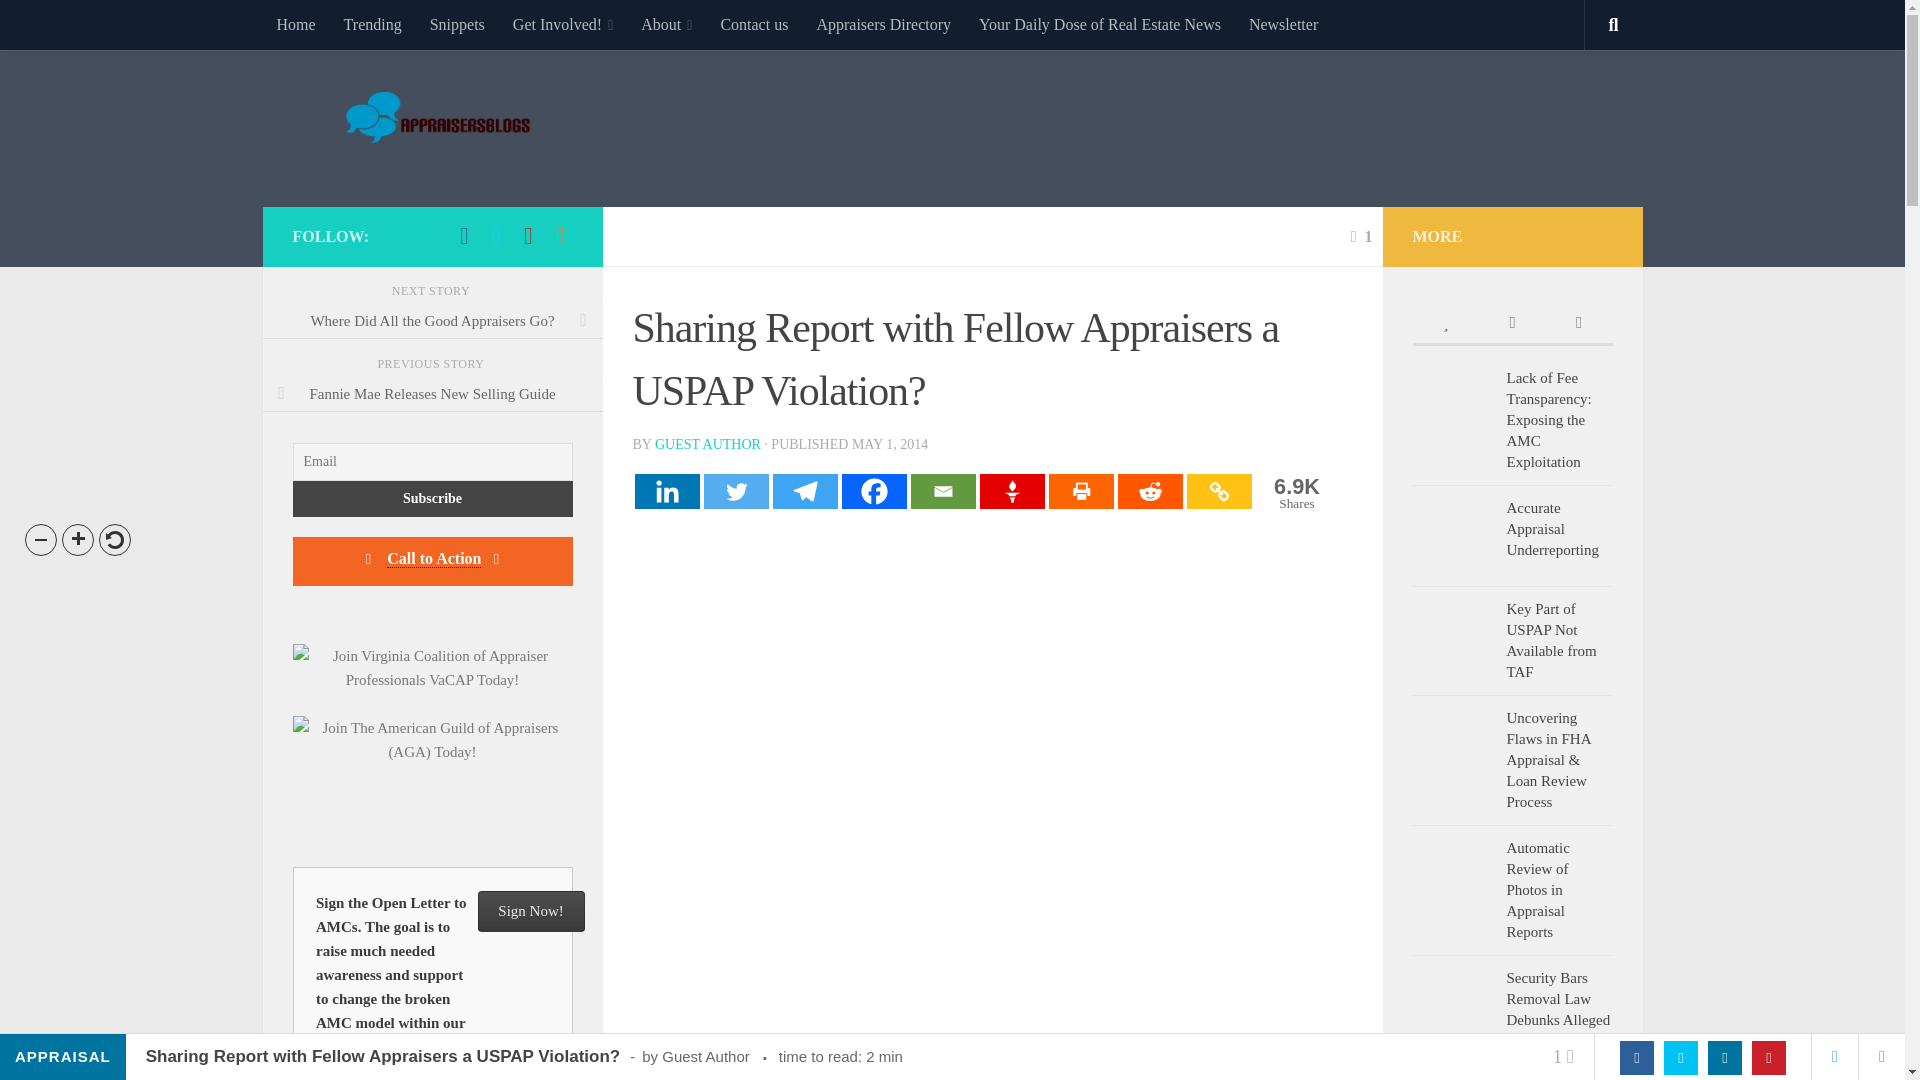  Describe the element at coordinates (707, 444) in the screenshot. I see `Posts by Guest Author` at that location.